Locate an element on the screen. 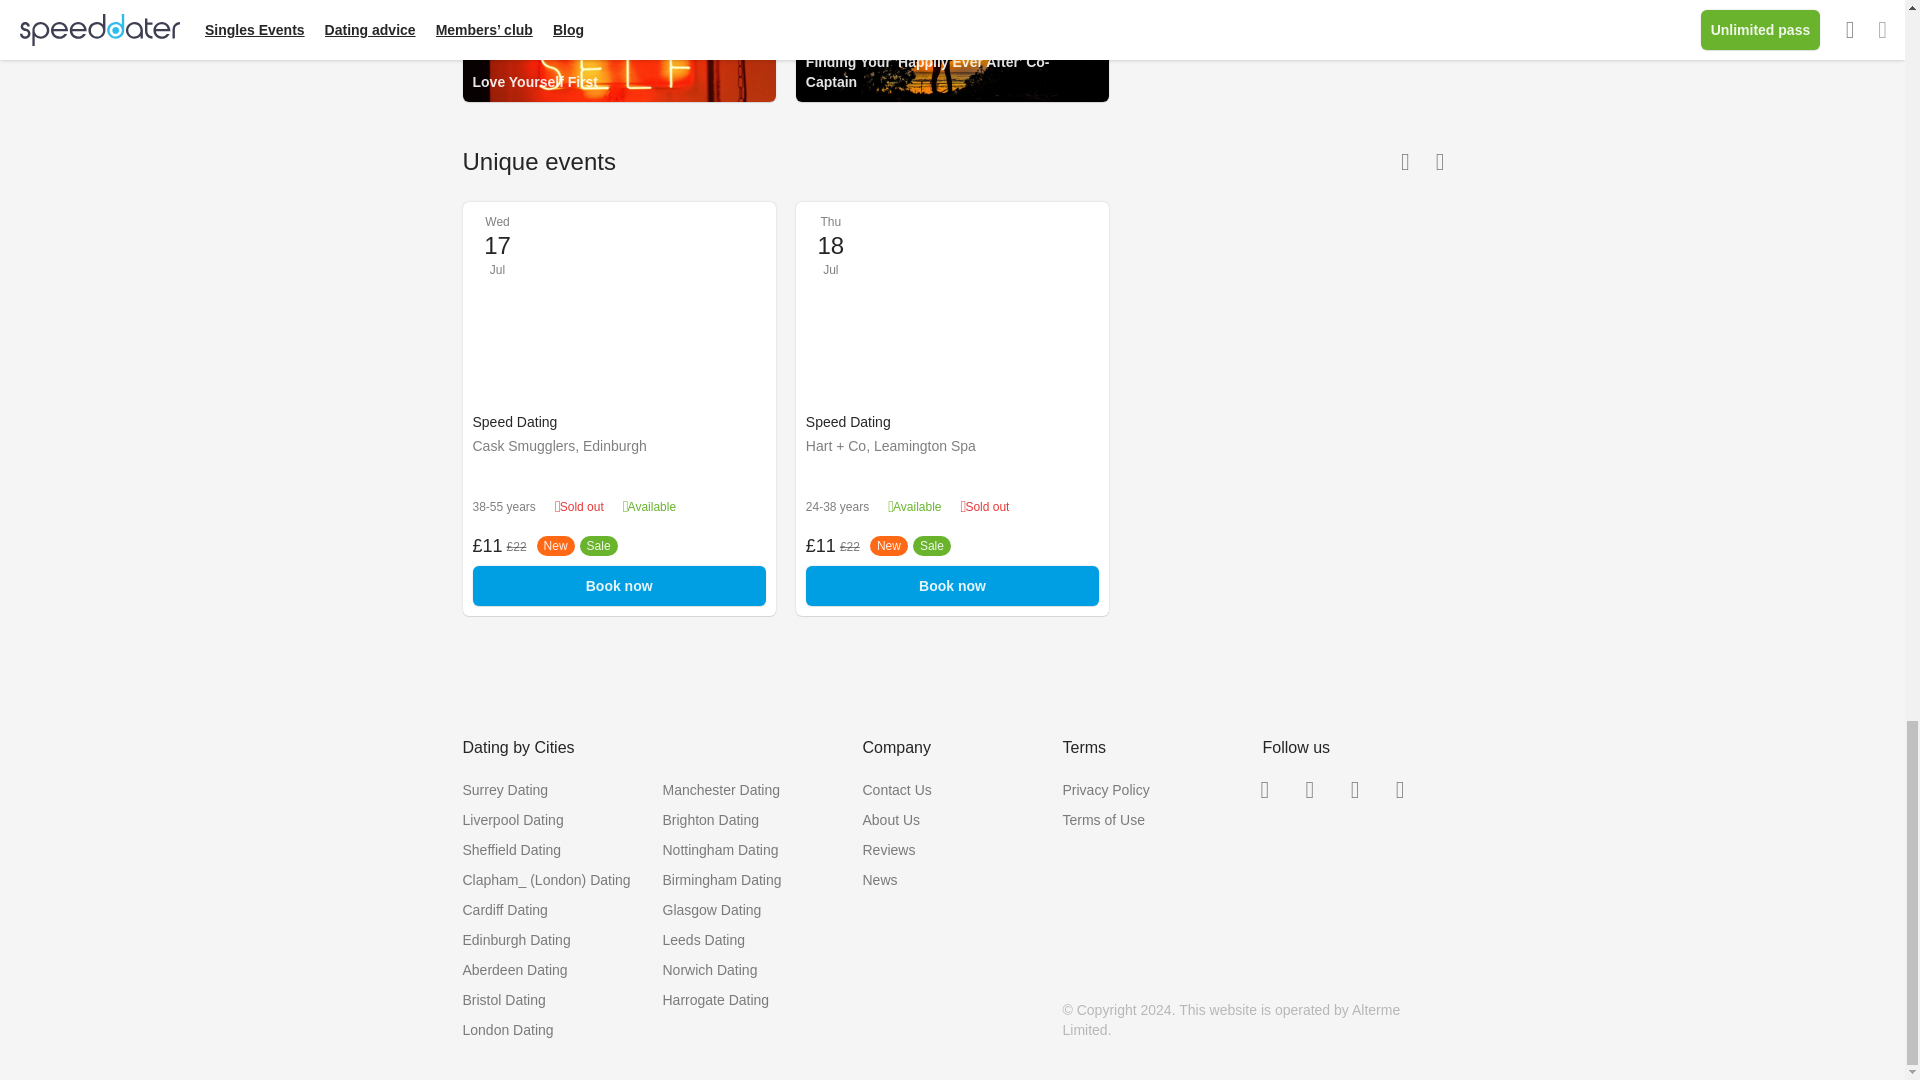 The image size is (1920, 1080). Nottingham Dating is located at coordinates (720, 850).